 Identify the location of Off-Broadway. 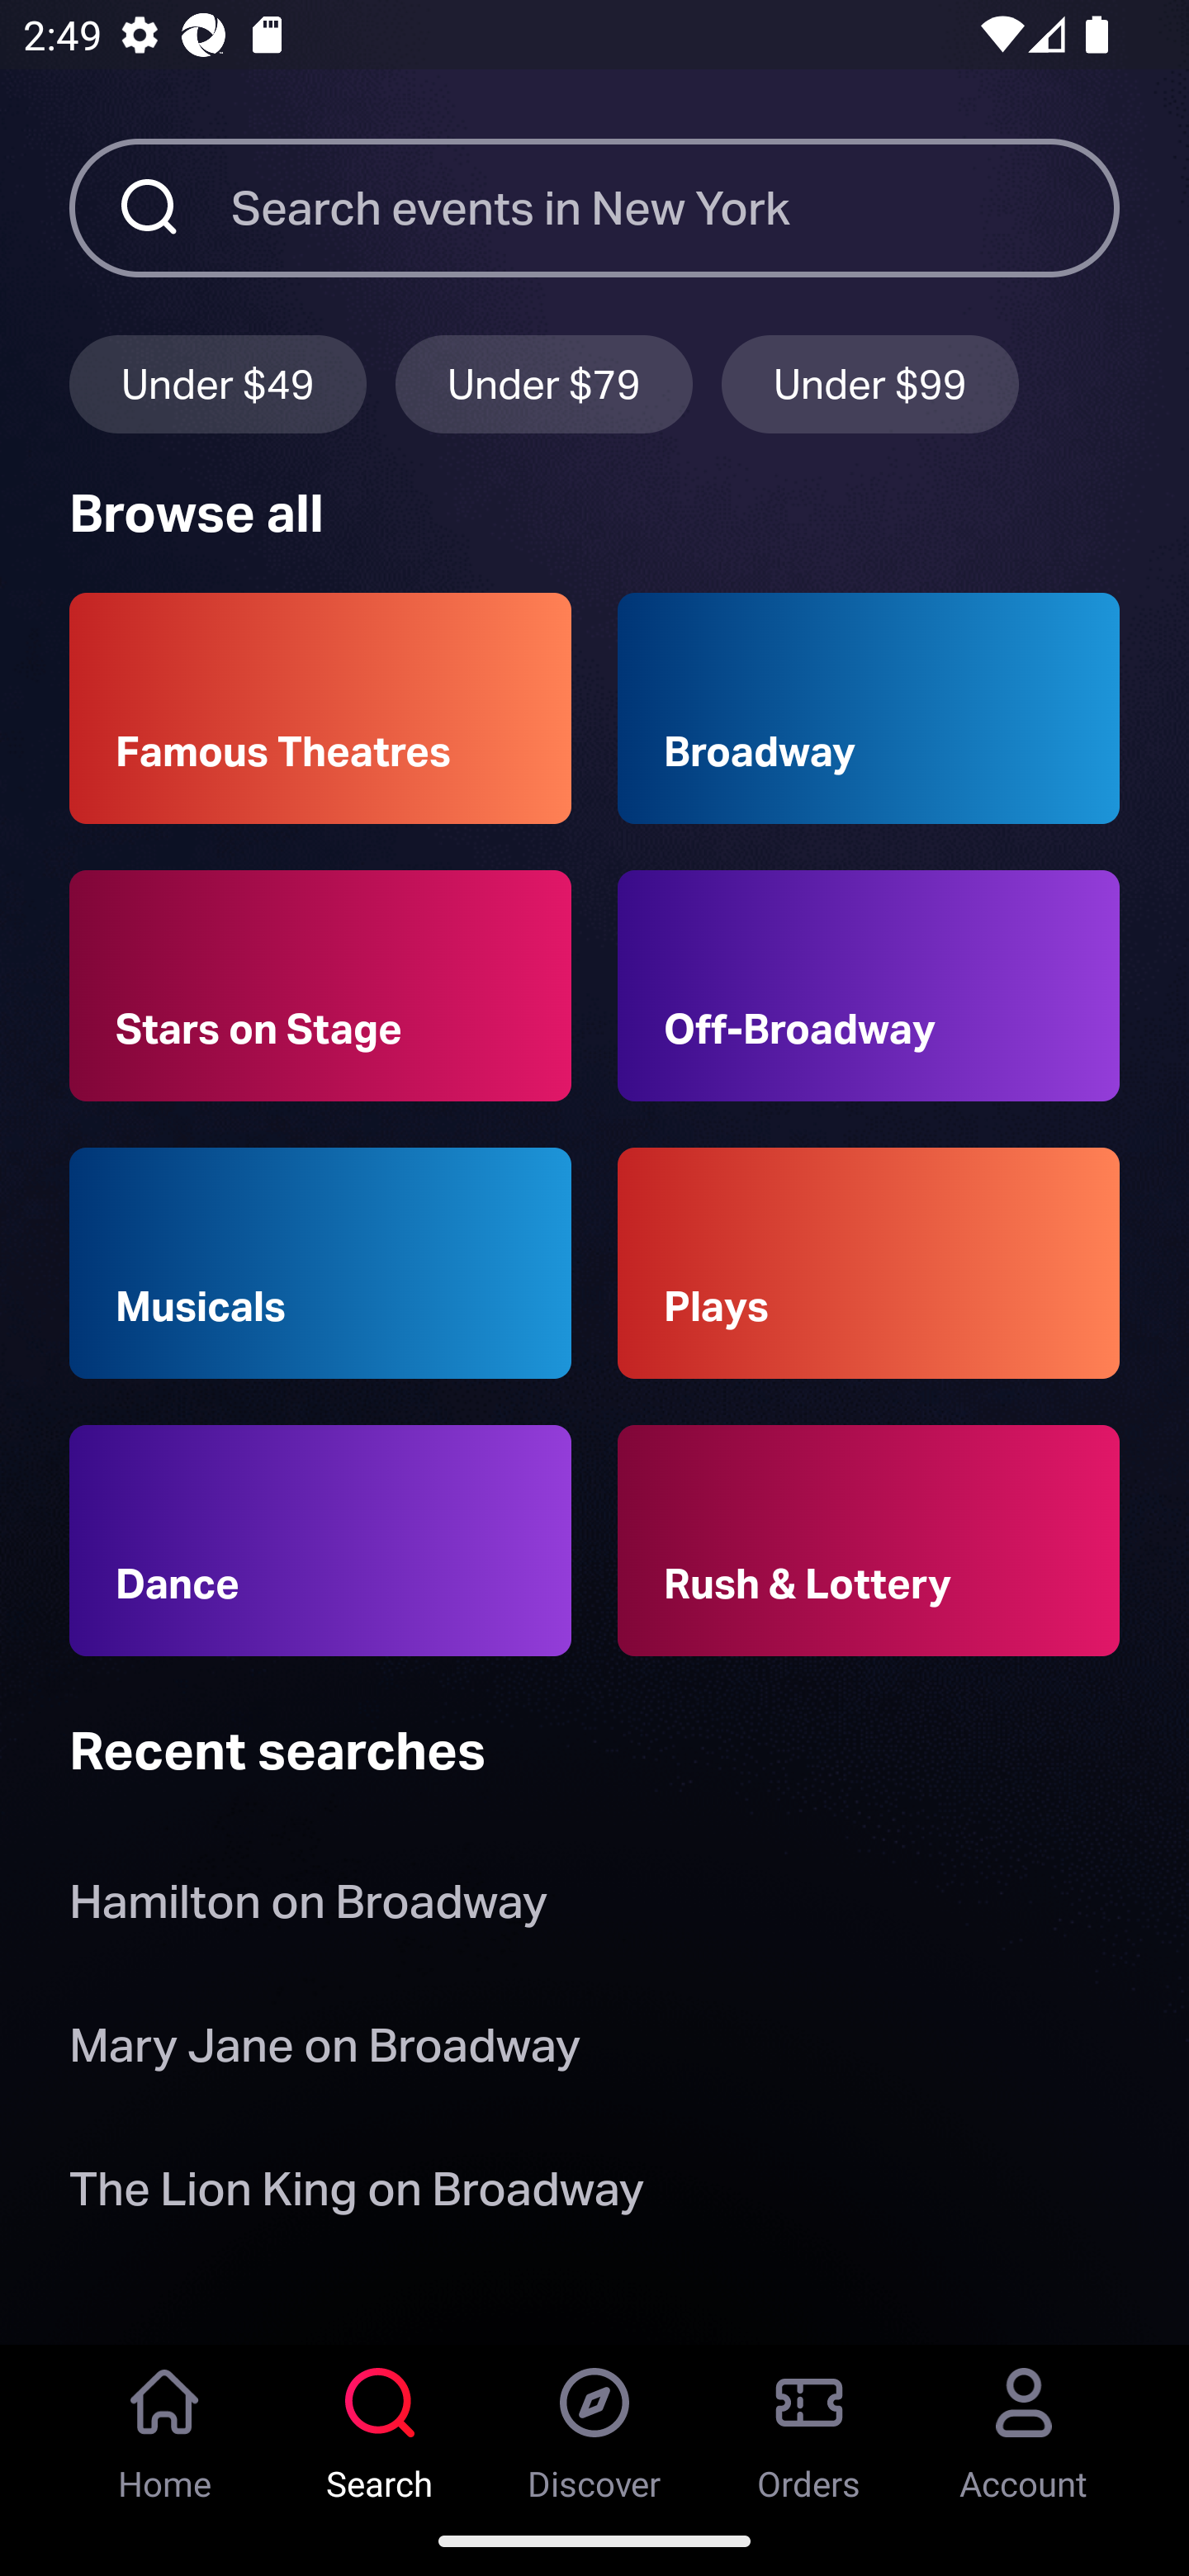
(869, 986).